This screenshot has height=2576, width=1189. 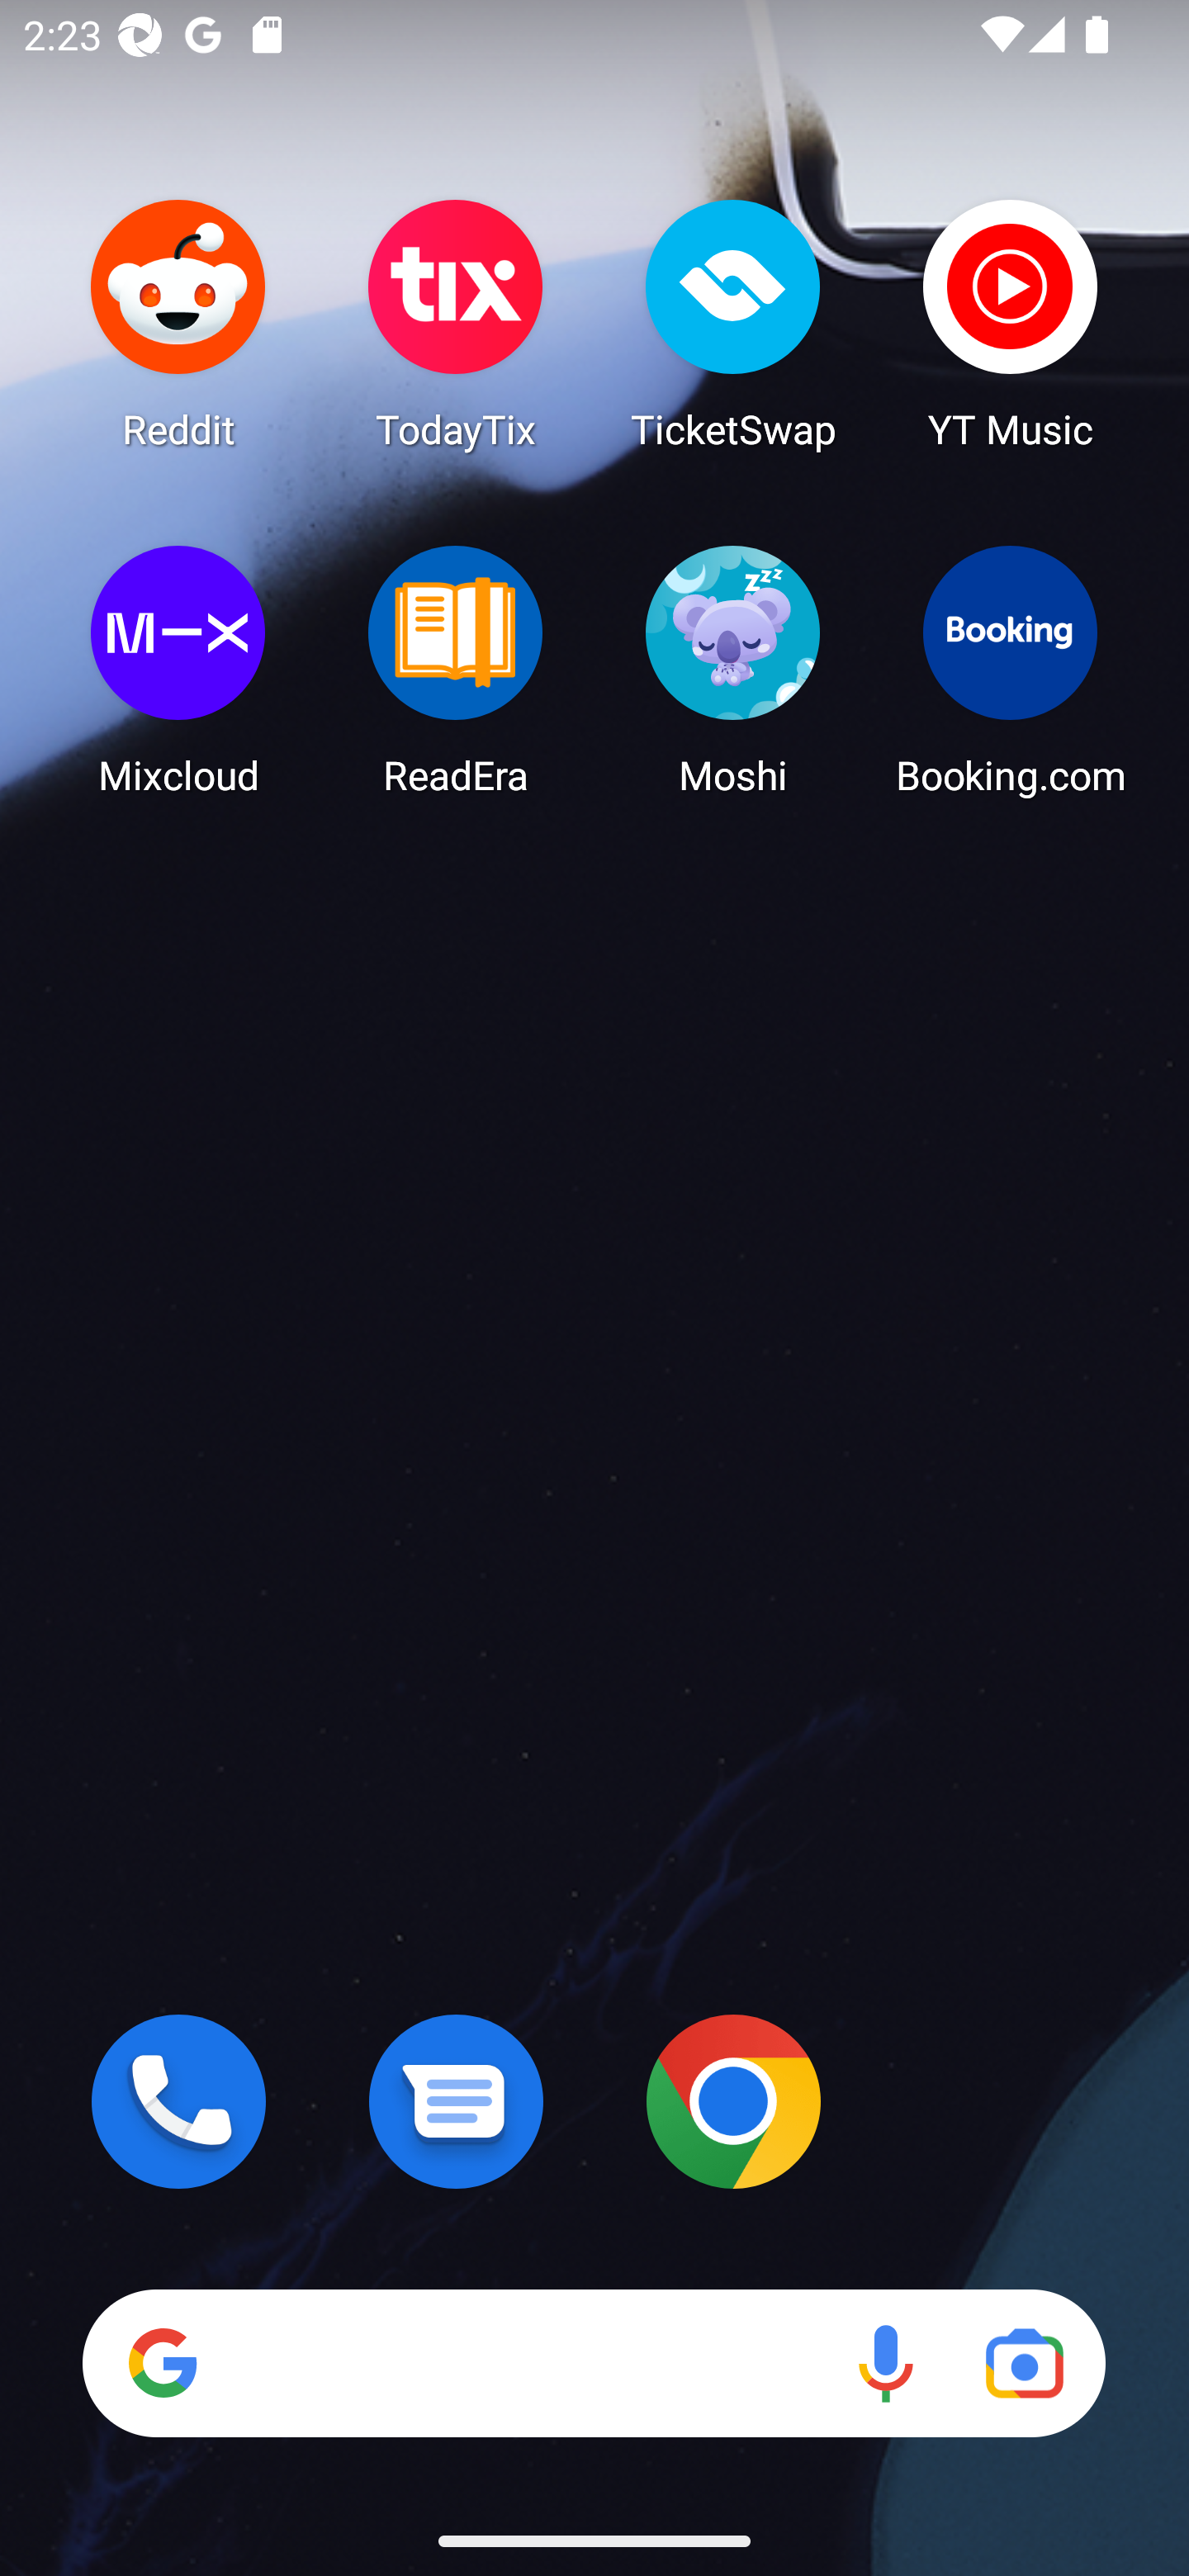 What do you see at coordinates (733, 324) in the screenshot?
I see `TicketSwap` at bounding box center [733, 324].